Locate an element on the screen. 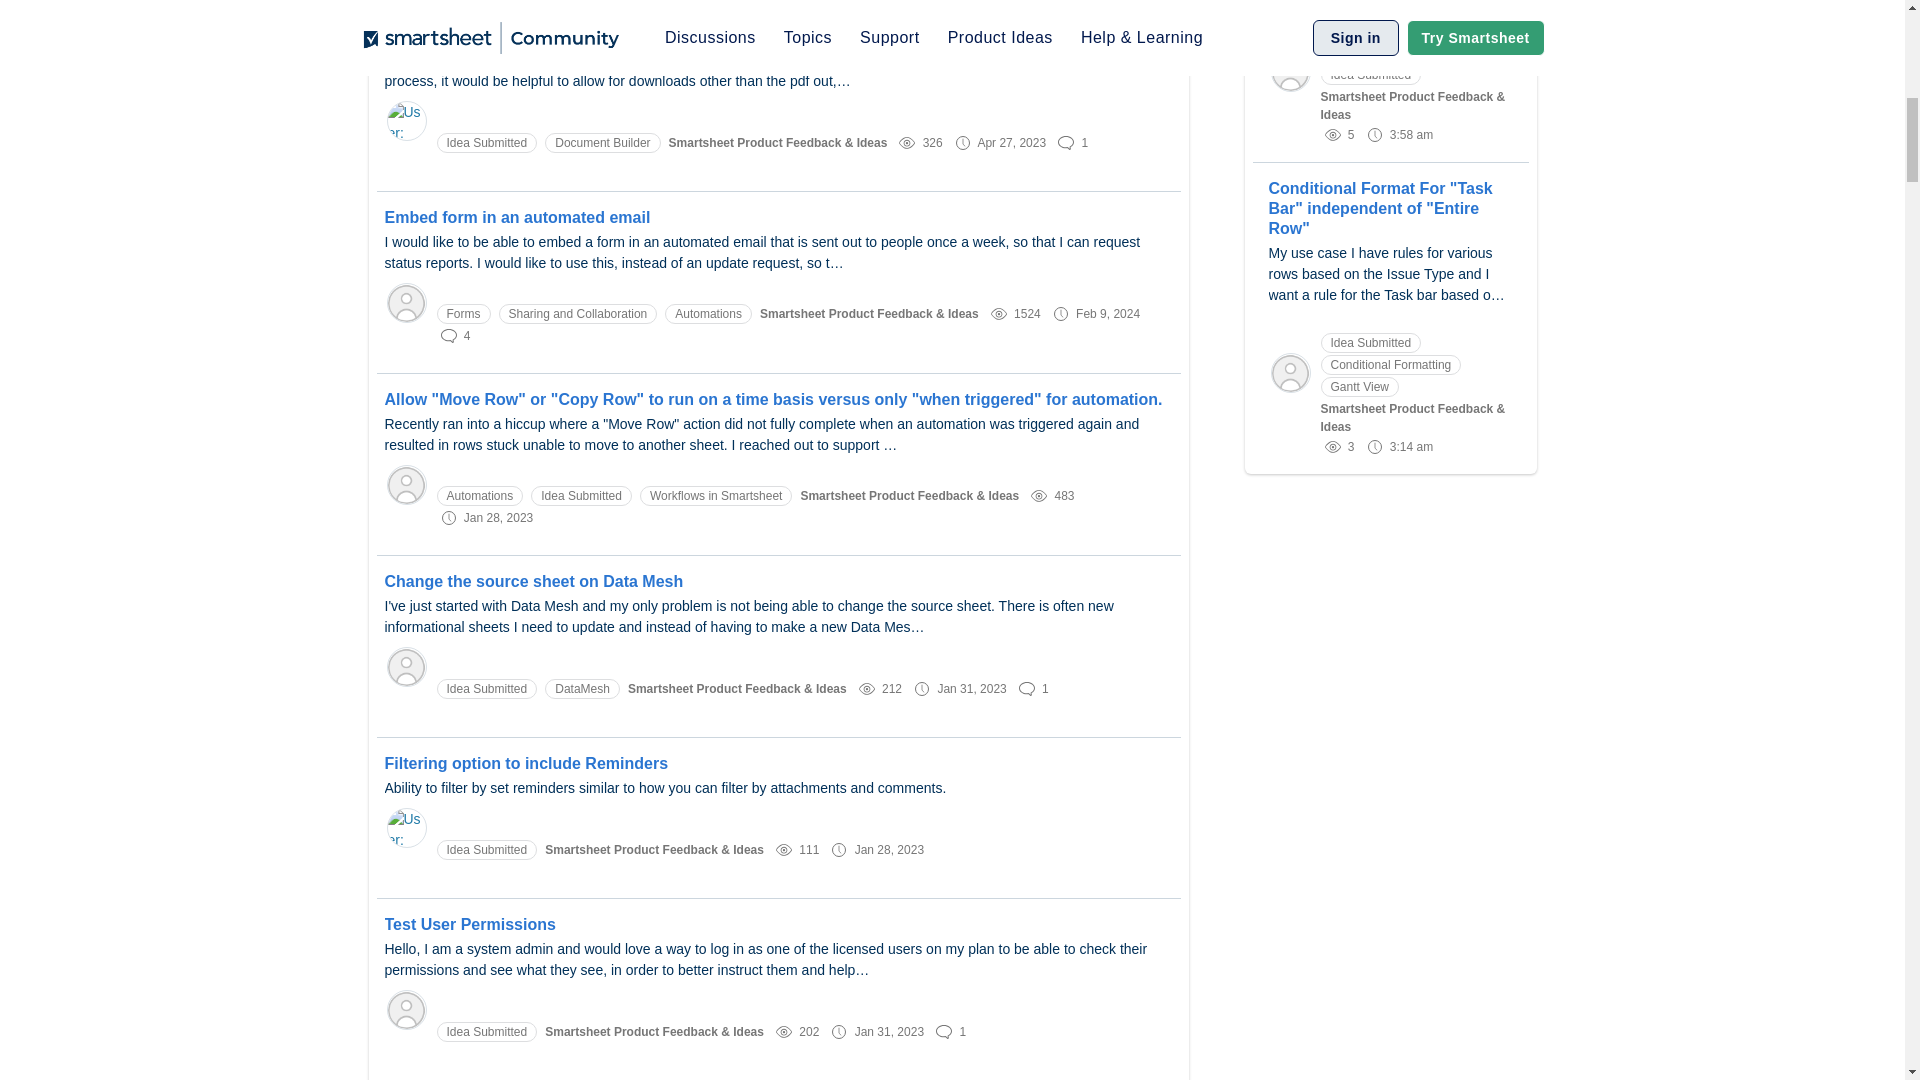 The image size is (1920, 1080). Kimbh is located at coordinates (406, 666).